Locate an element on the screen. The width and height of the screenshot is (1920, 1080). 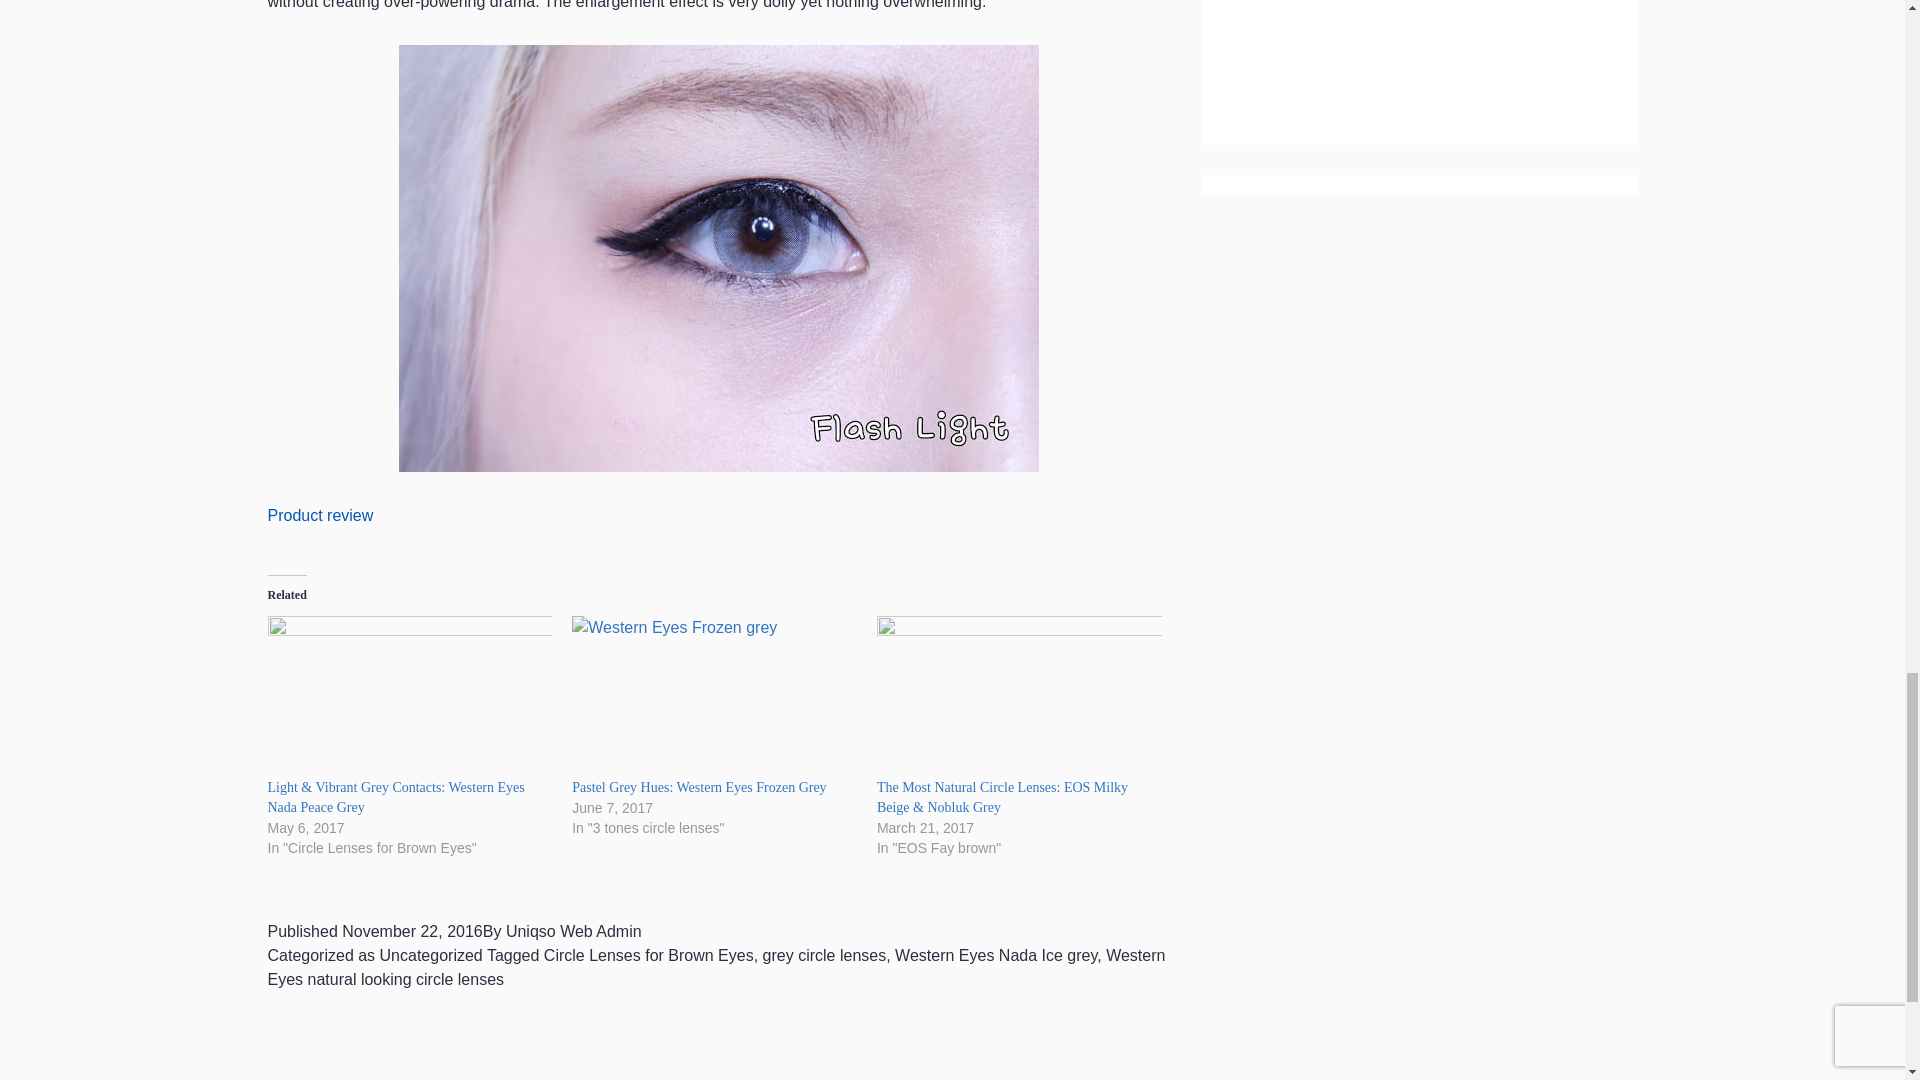
Pastel Grey Hues: Western Eyes Frozen Grey is located at coordinates (698, 786).